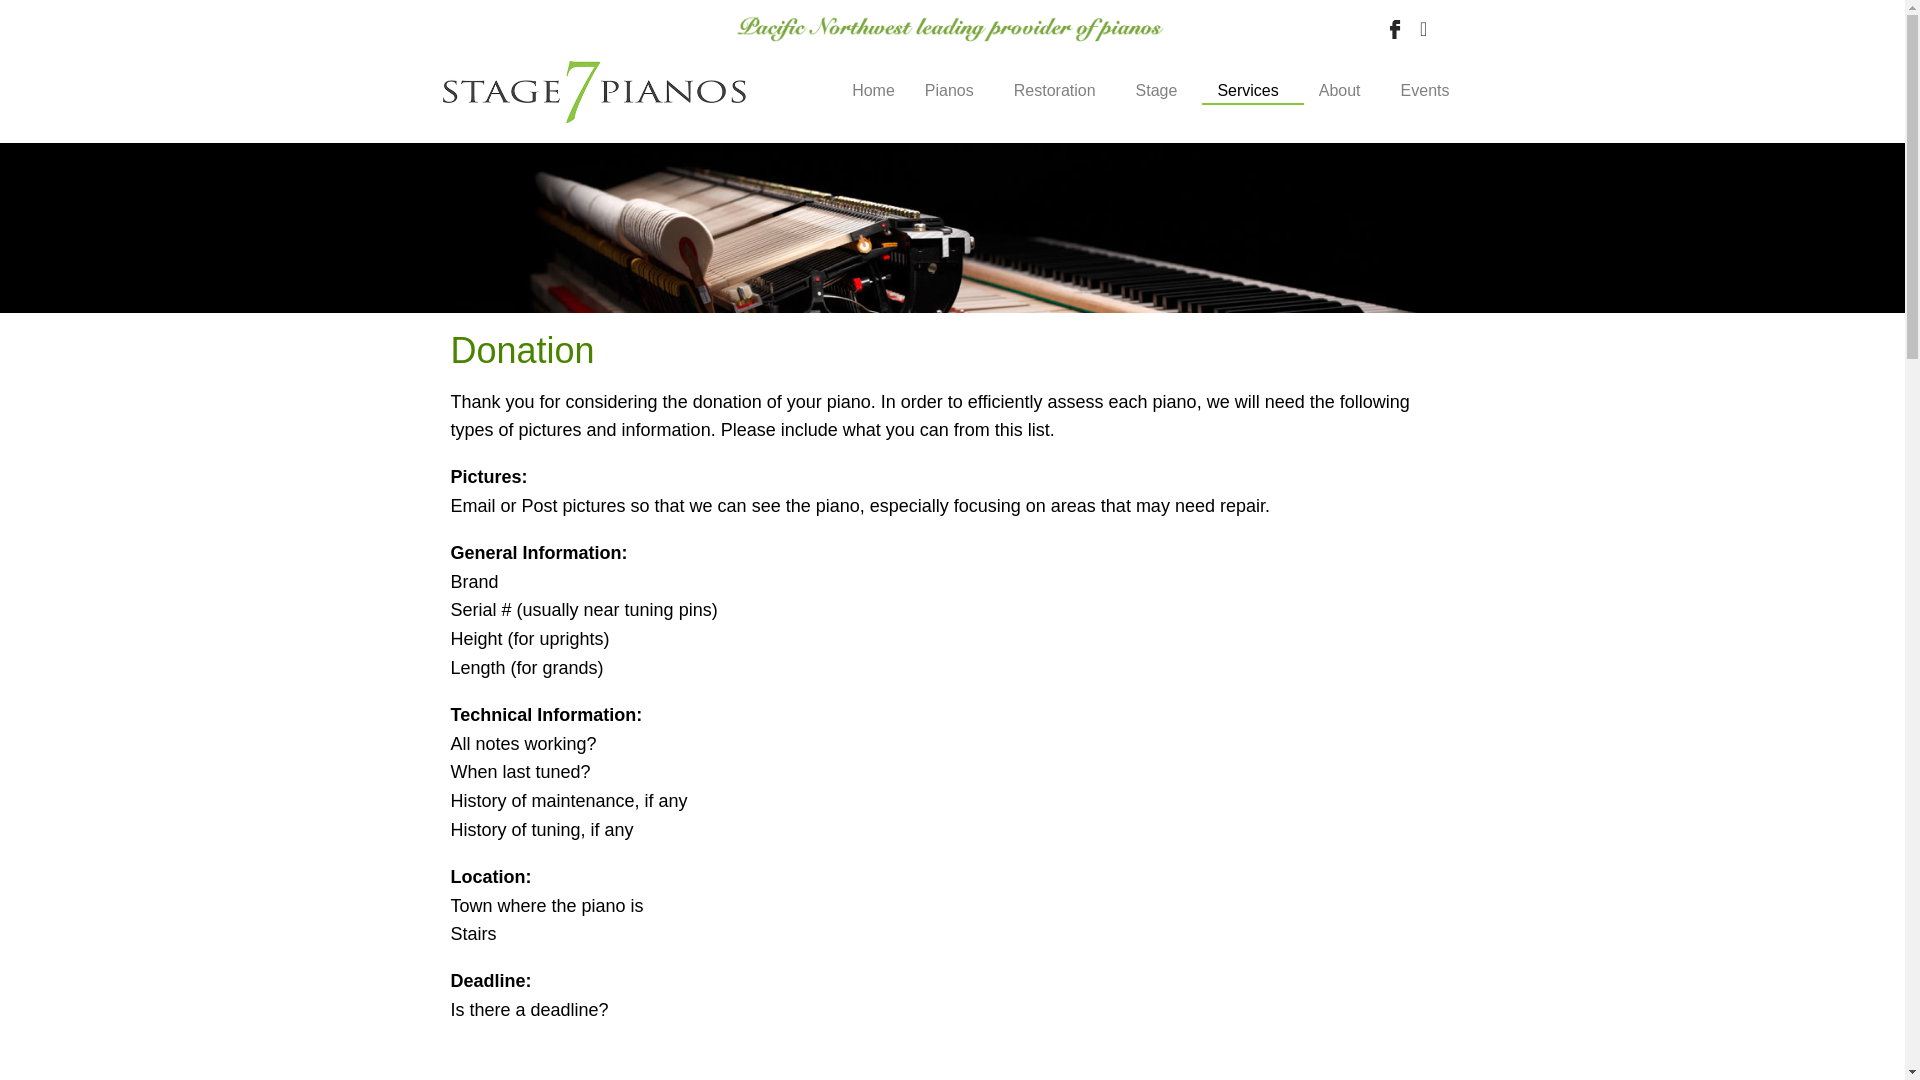 Image resolution: width=1920 pixels, height=1080 pixels. I want to click on Restoration, so click(1060, 90).